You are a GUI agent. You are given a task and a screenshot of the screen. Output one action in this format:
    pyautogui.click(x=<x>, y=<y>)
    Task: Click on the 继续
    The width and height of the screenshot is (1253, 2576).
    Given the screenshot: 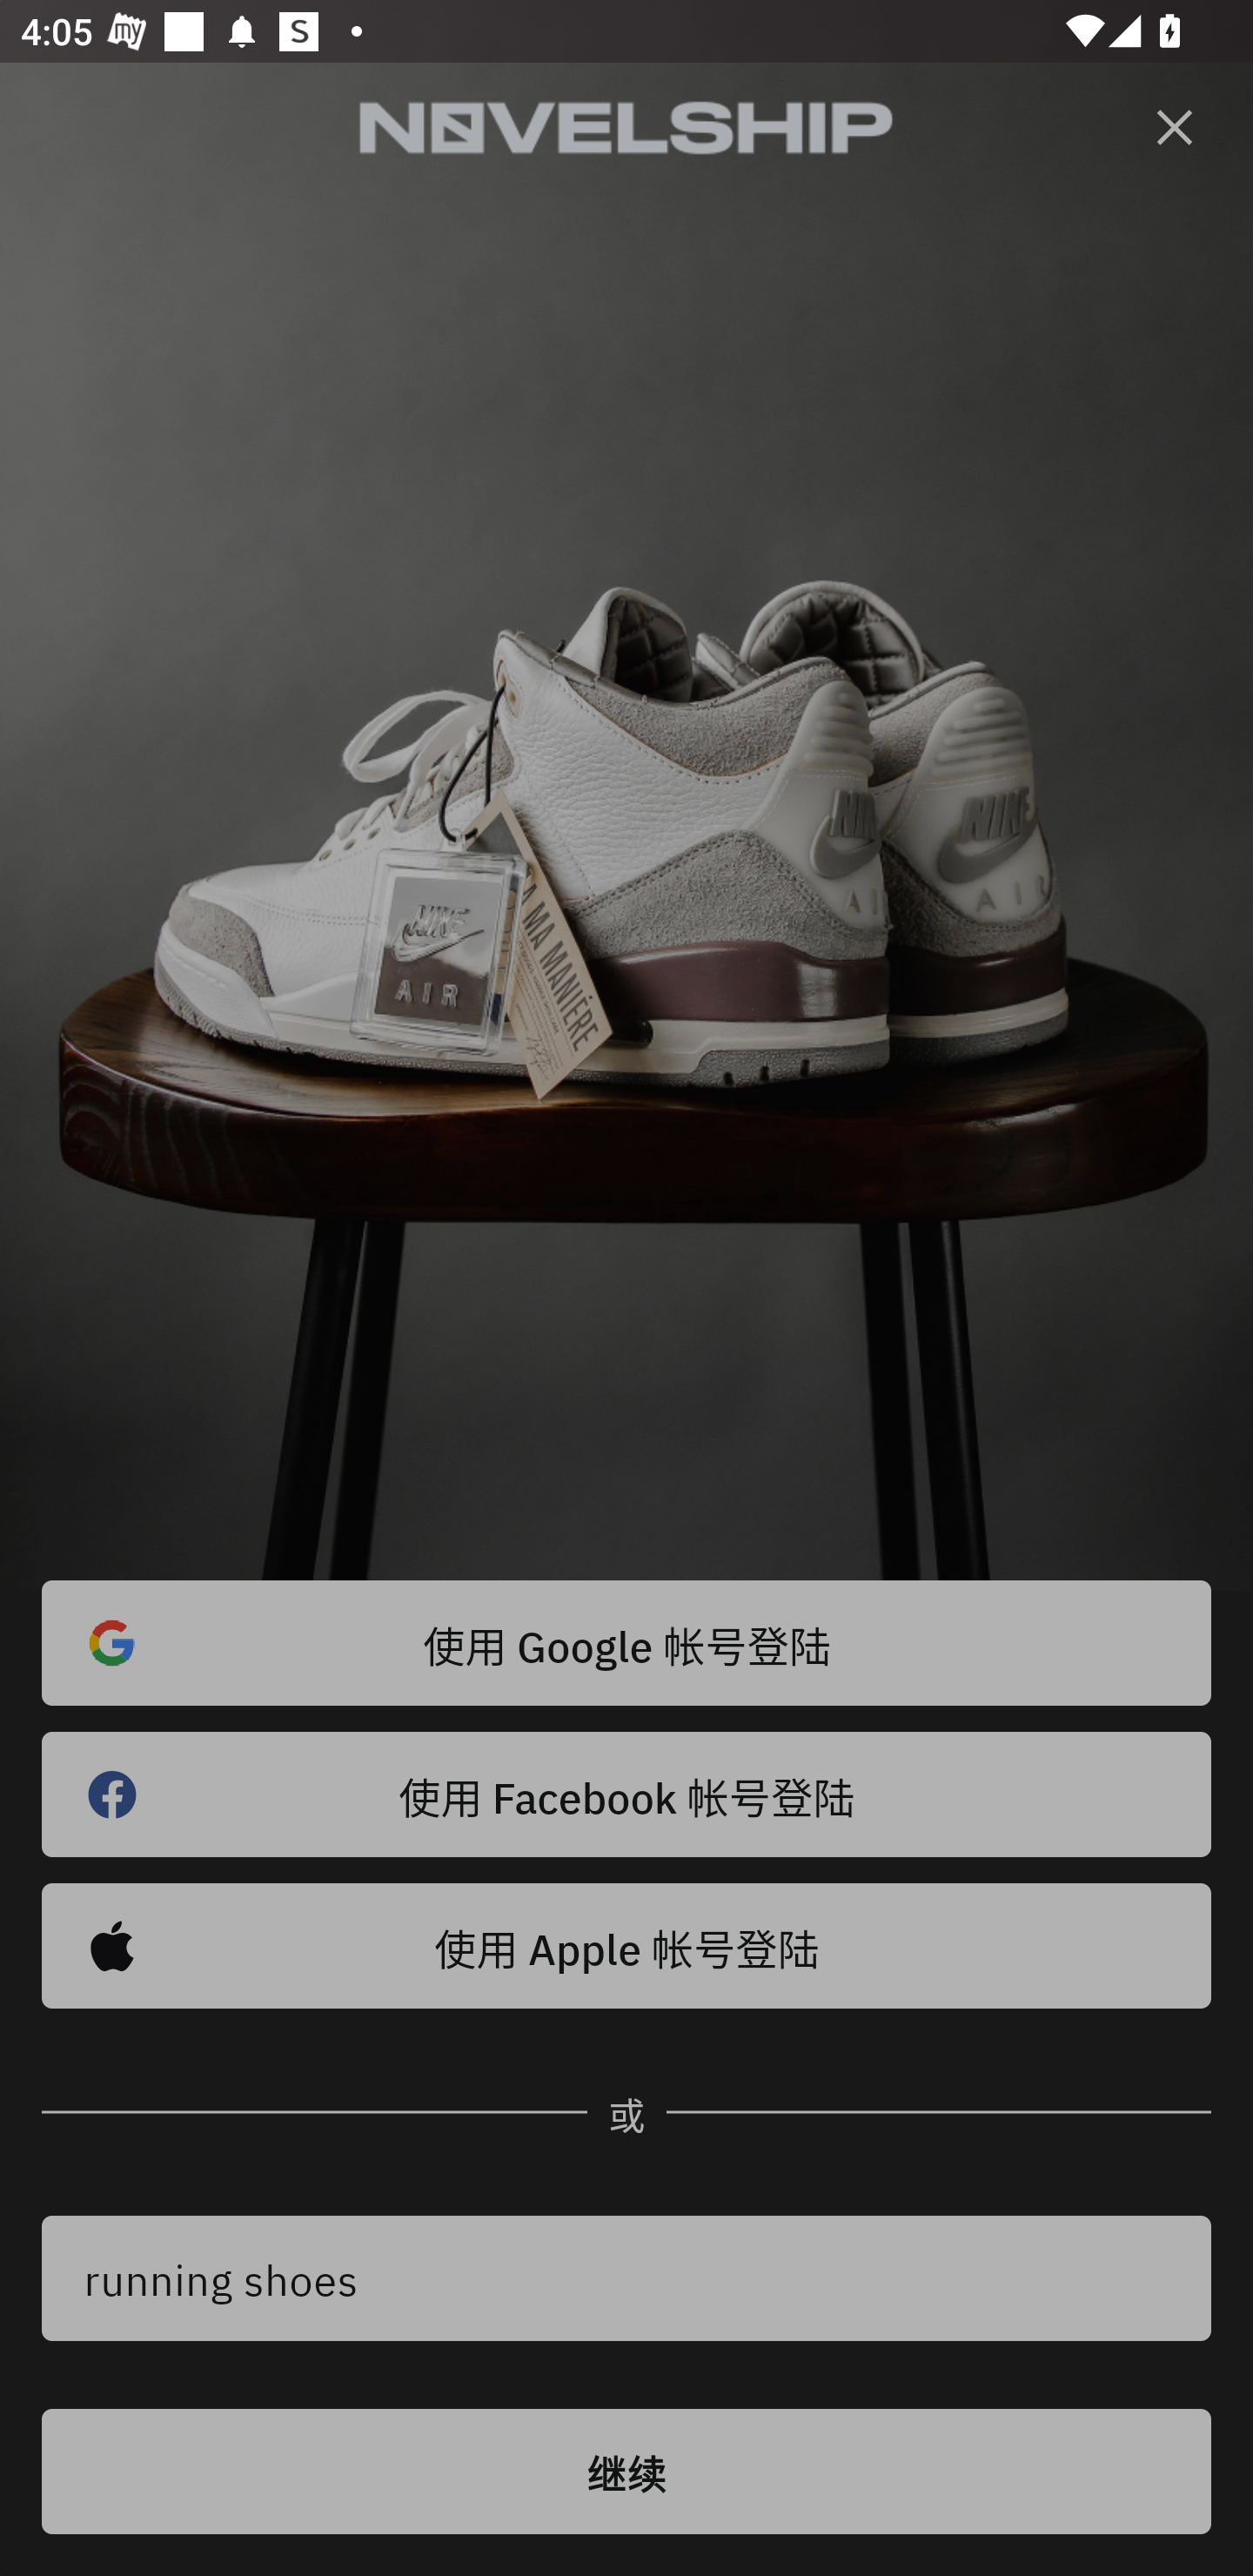 What is the action you would take?
    pyautogui.click(x=626, y=2472)
    